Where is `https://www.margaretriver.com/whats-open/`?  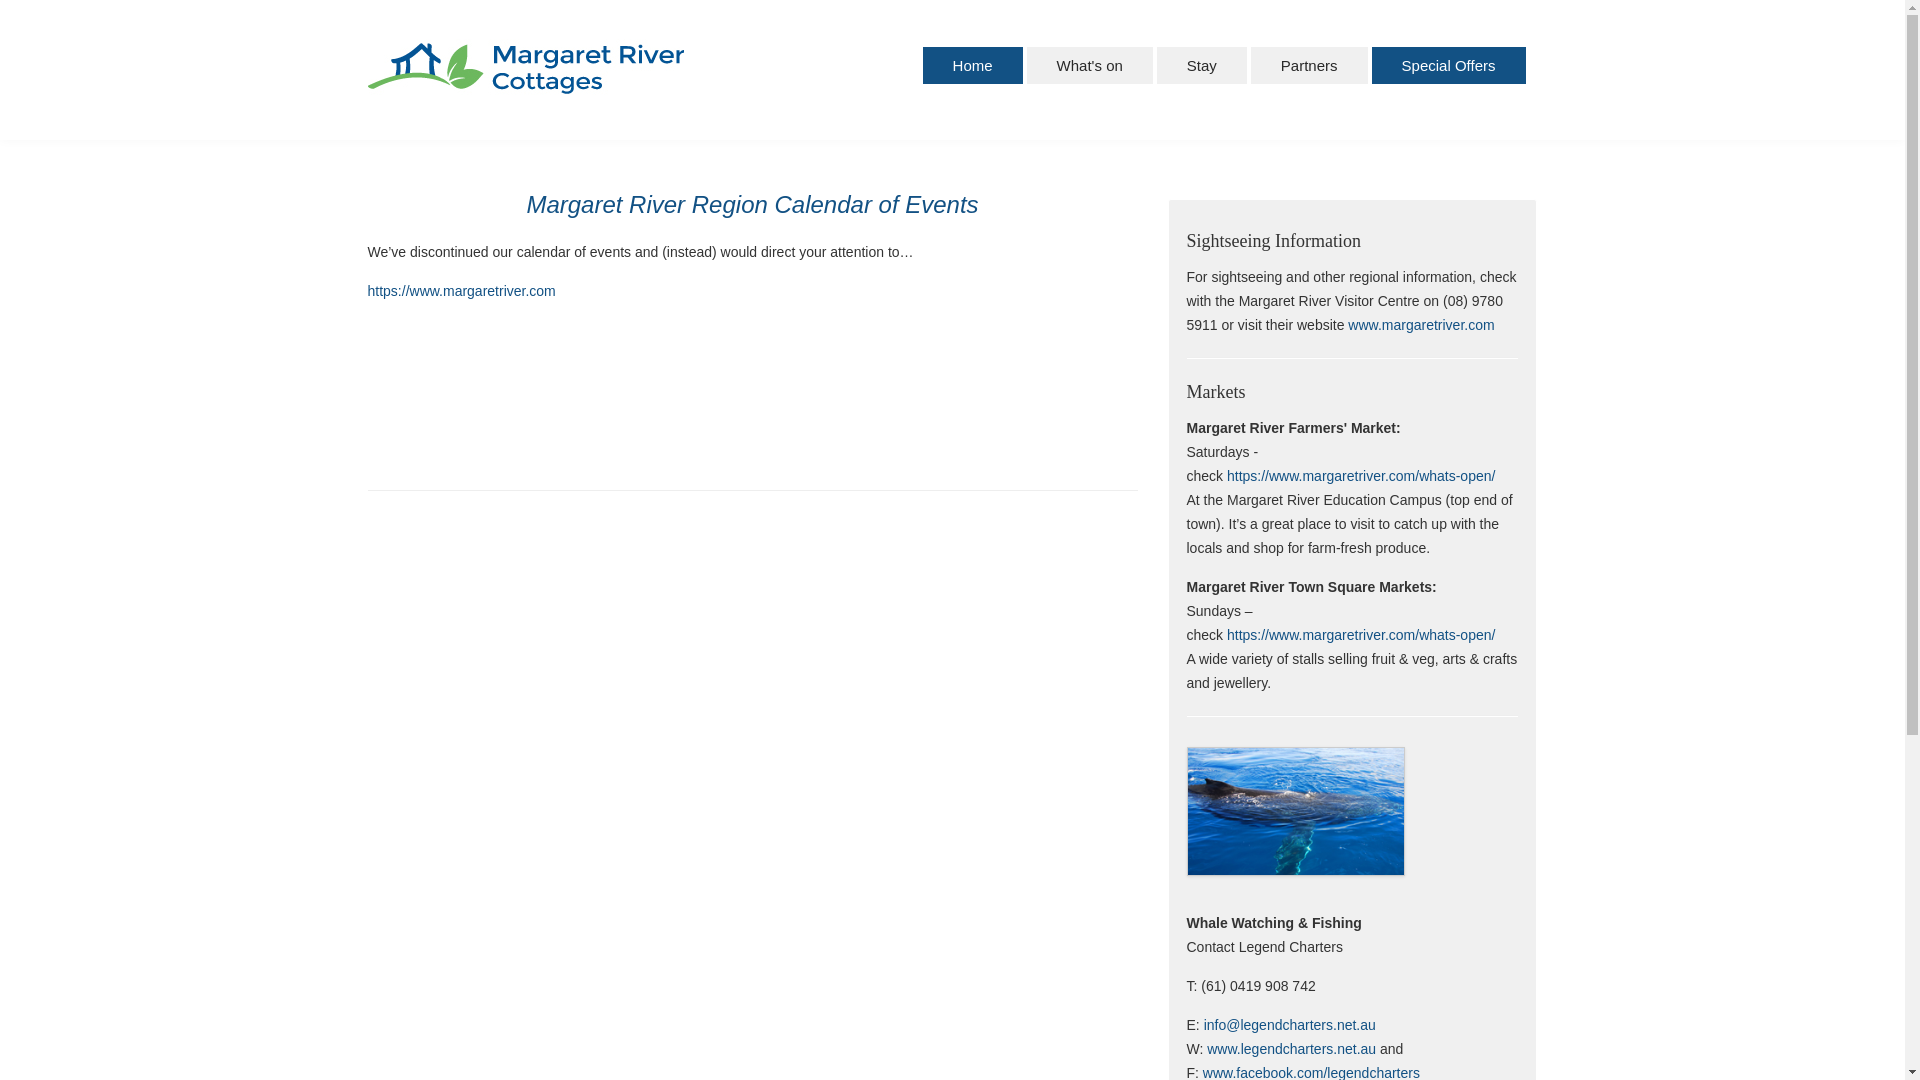 https://www.margaretriver.com/whats-open/ is located at coordinates (1361, 635).